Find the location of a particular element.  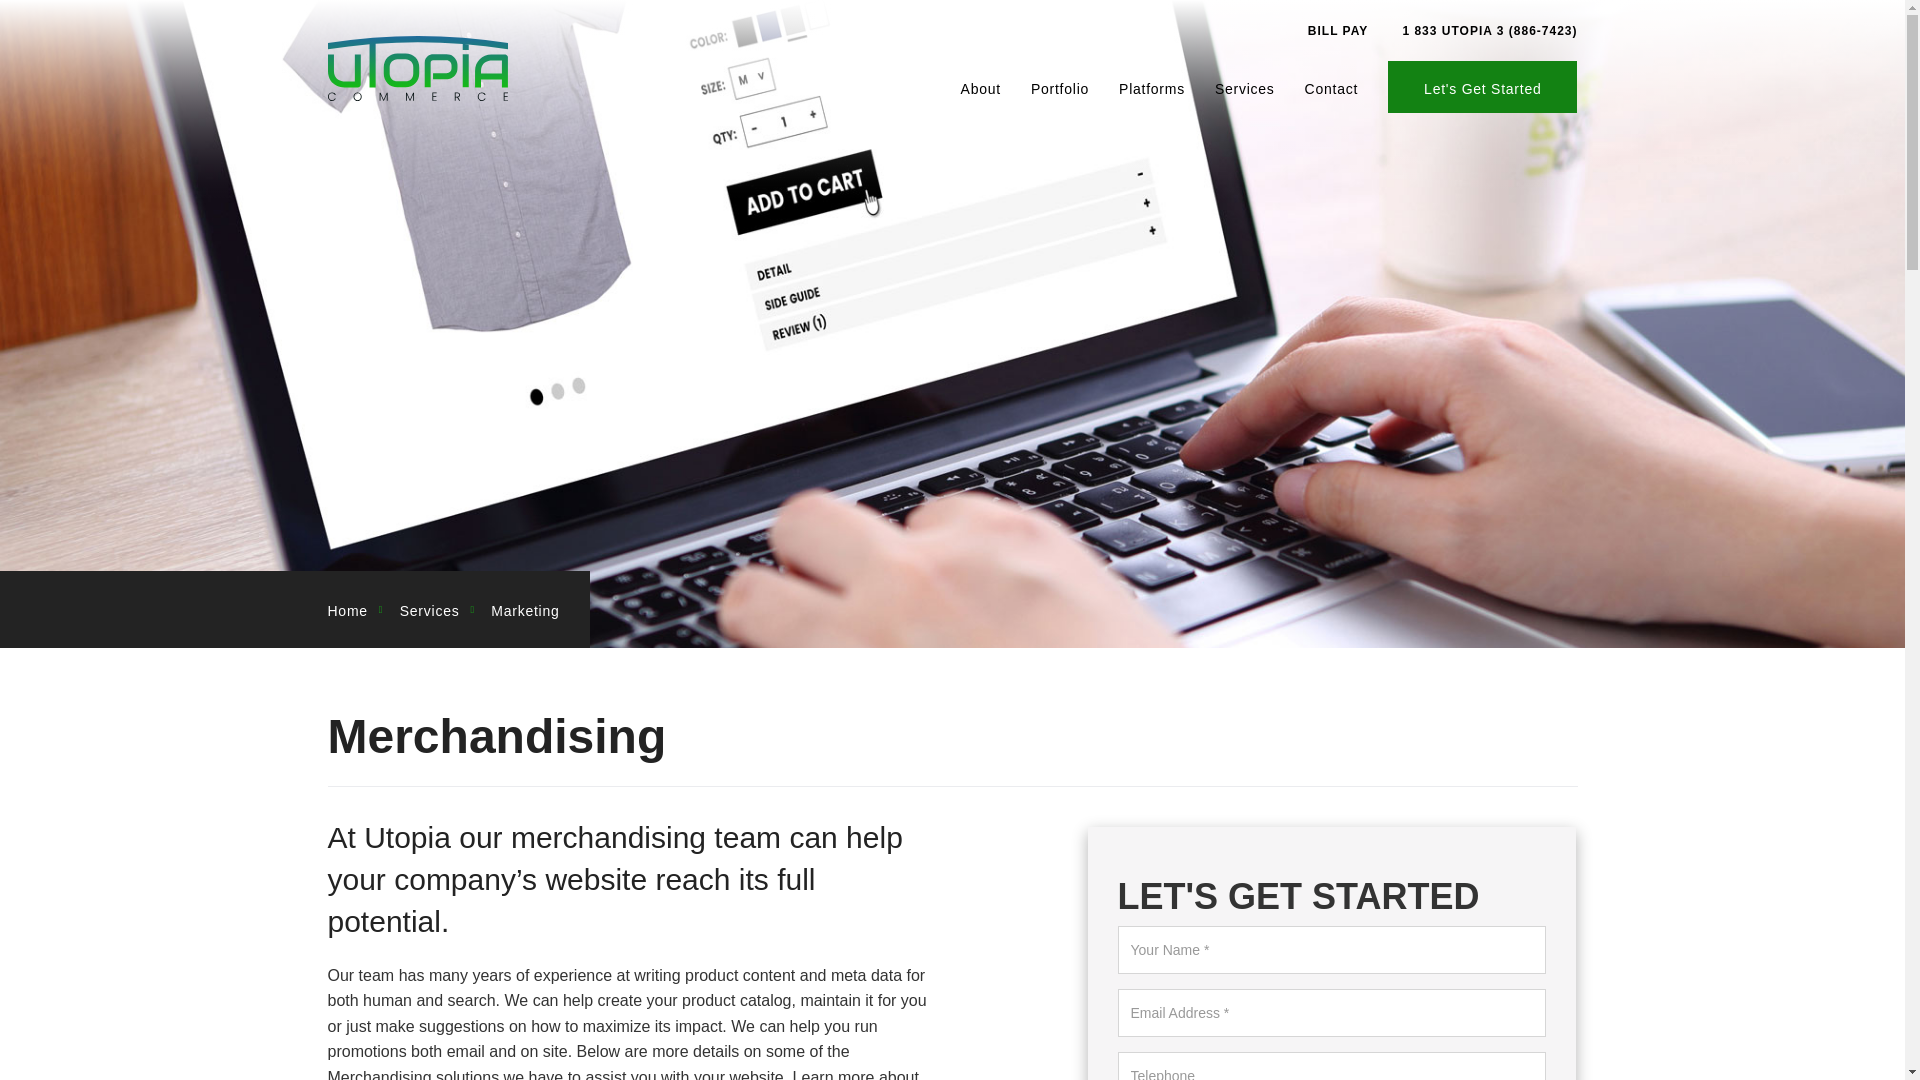

Platforms is located at coordinates (1152, 86).